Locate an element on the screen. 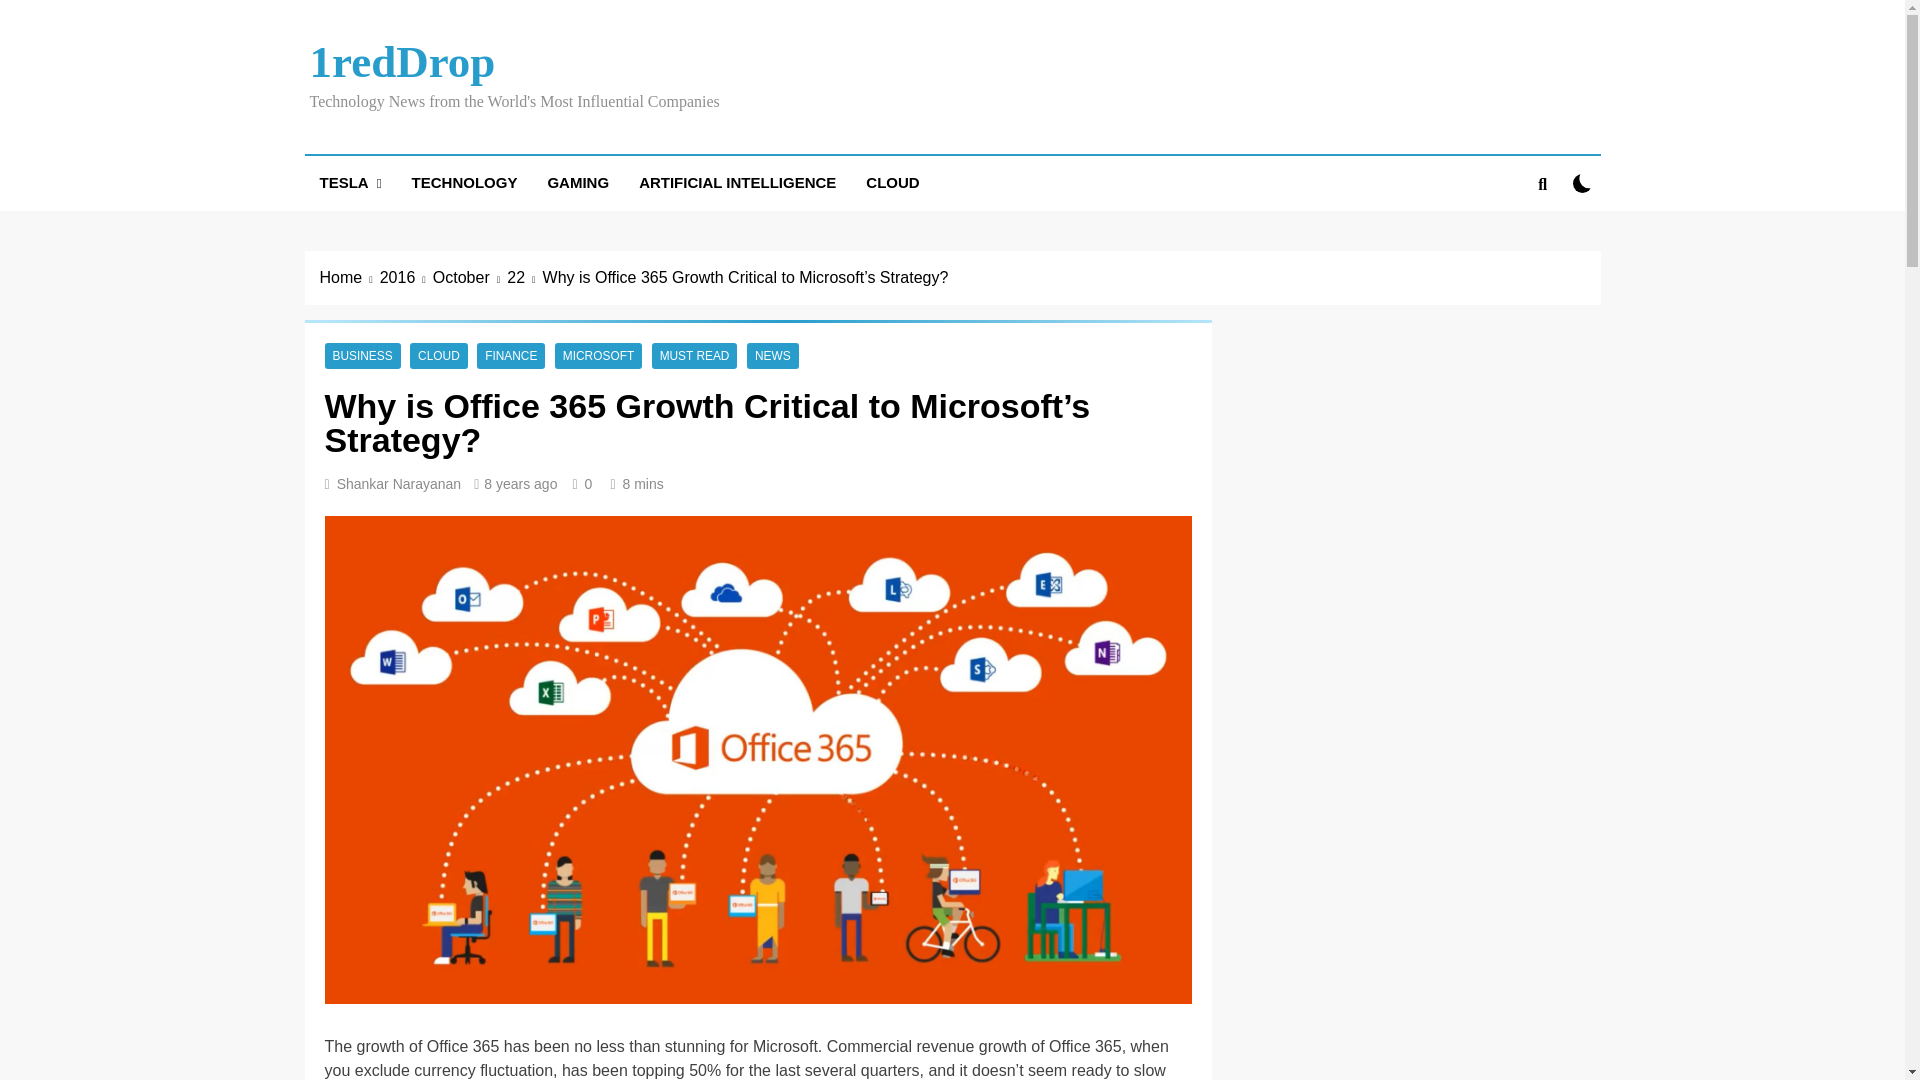 The image size is (1920, 1080). BUSINESS is located at coordinates (362, 355).